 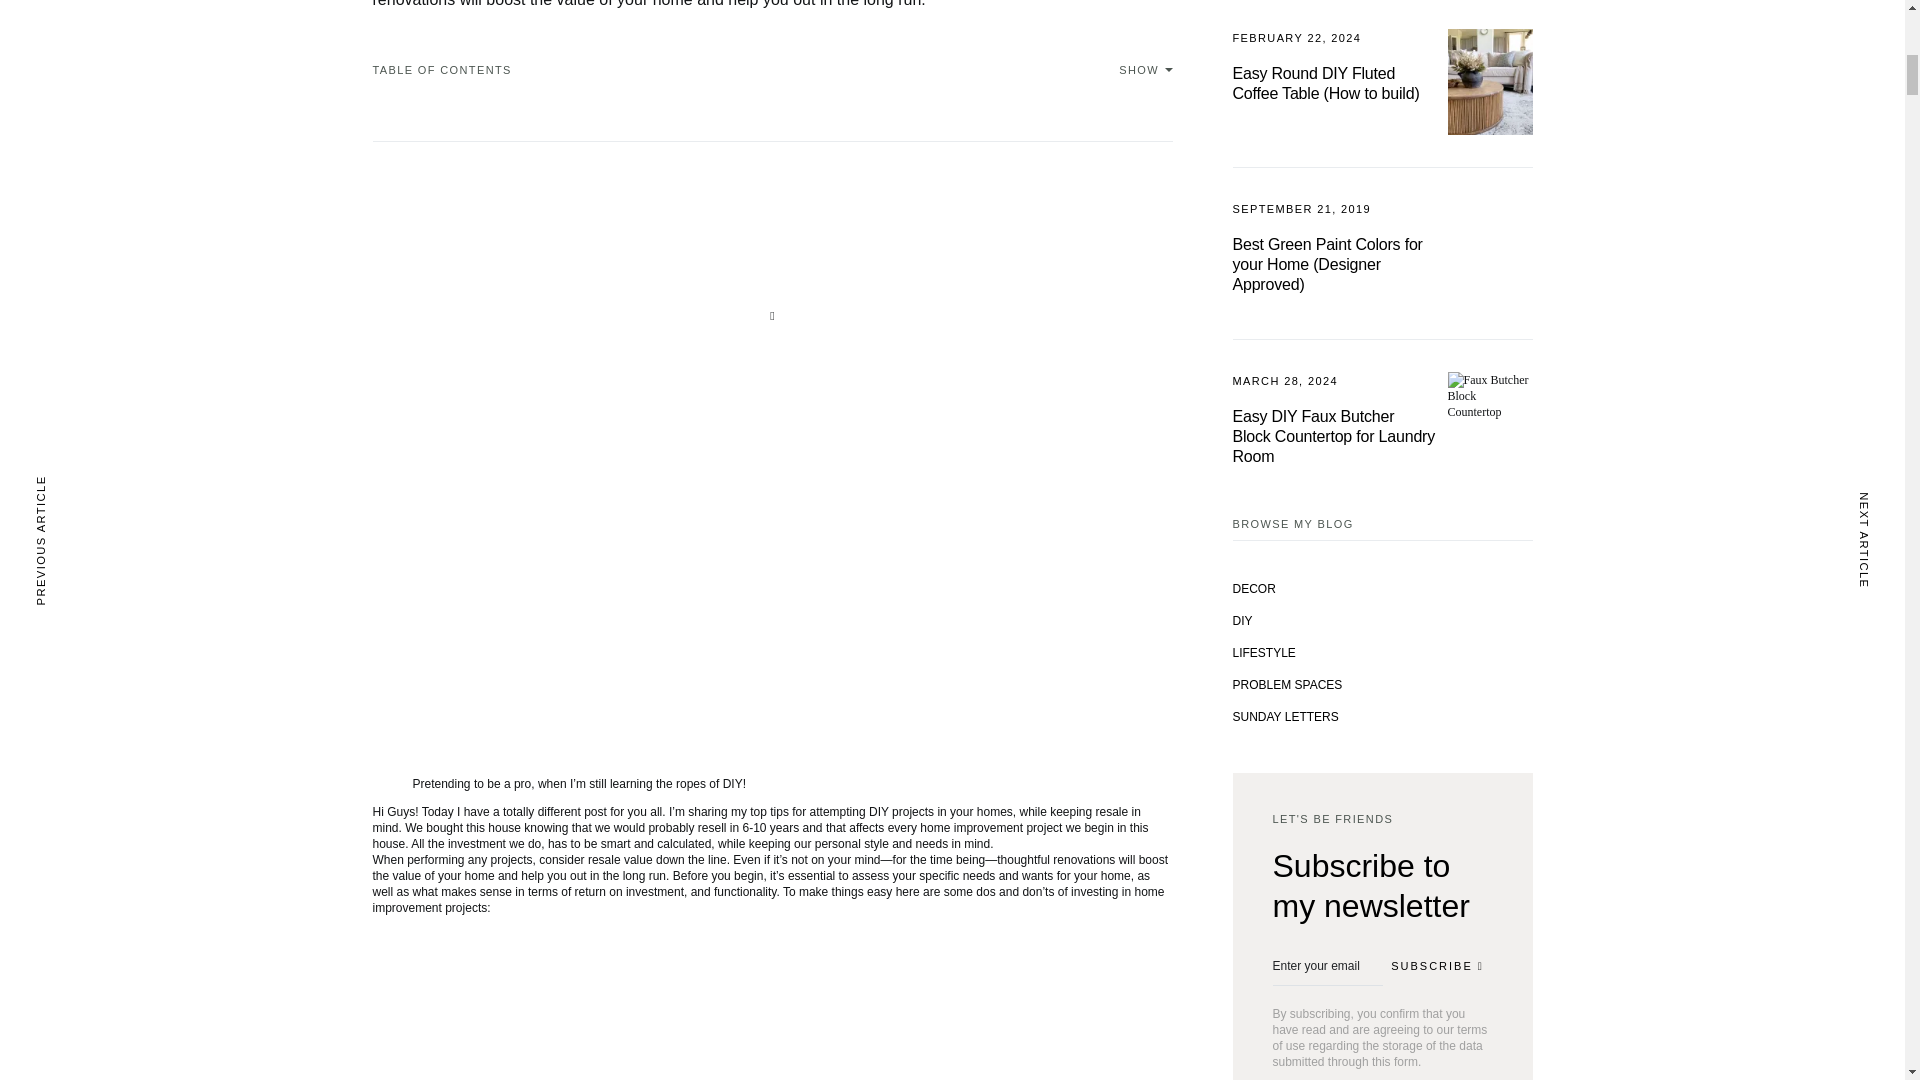 What do you see at coordinates (1326, 966) in the screenshot?
I see `Enter your email` at bounding box center [1326, 966].